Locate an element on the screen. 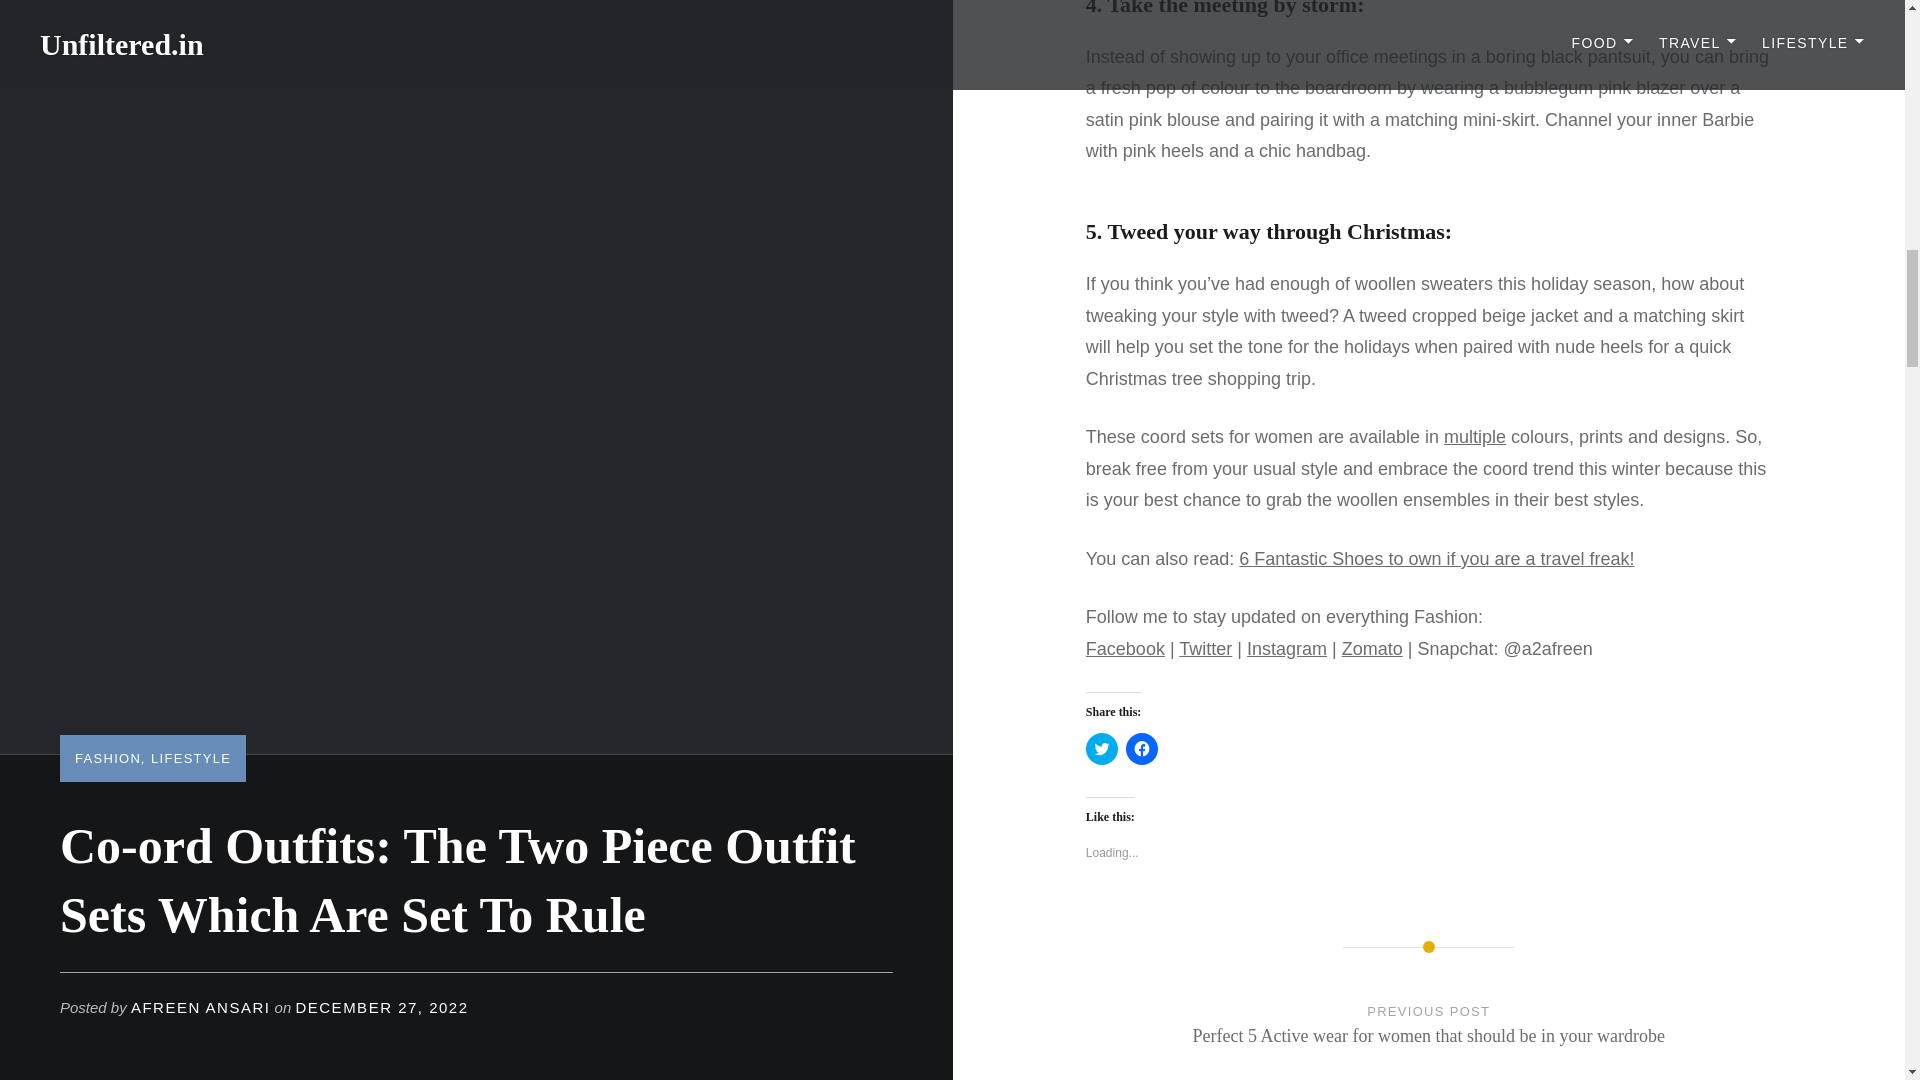 The image size is (1920, 1080). Zomato is located at coordinates (1372, 648).